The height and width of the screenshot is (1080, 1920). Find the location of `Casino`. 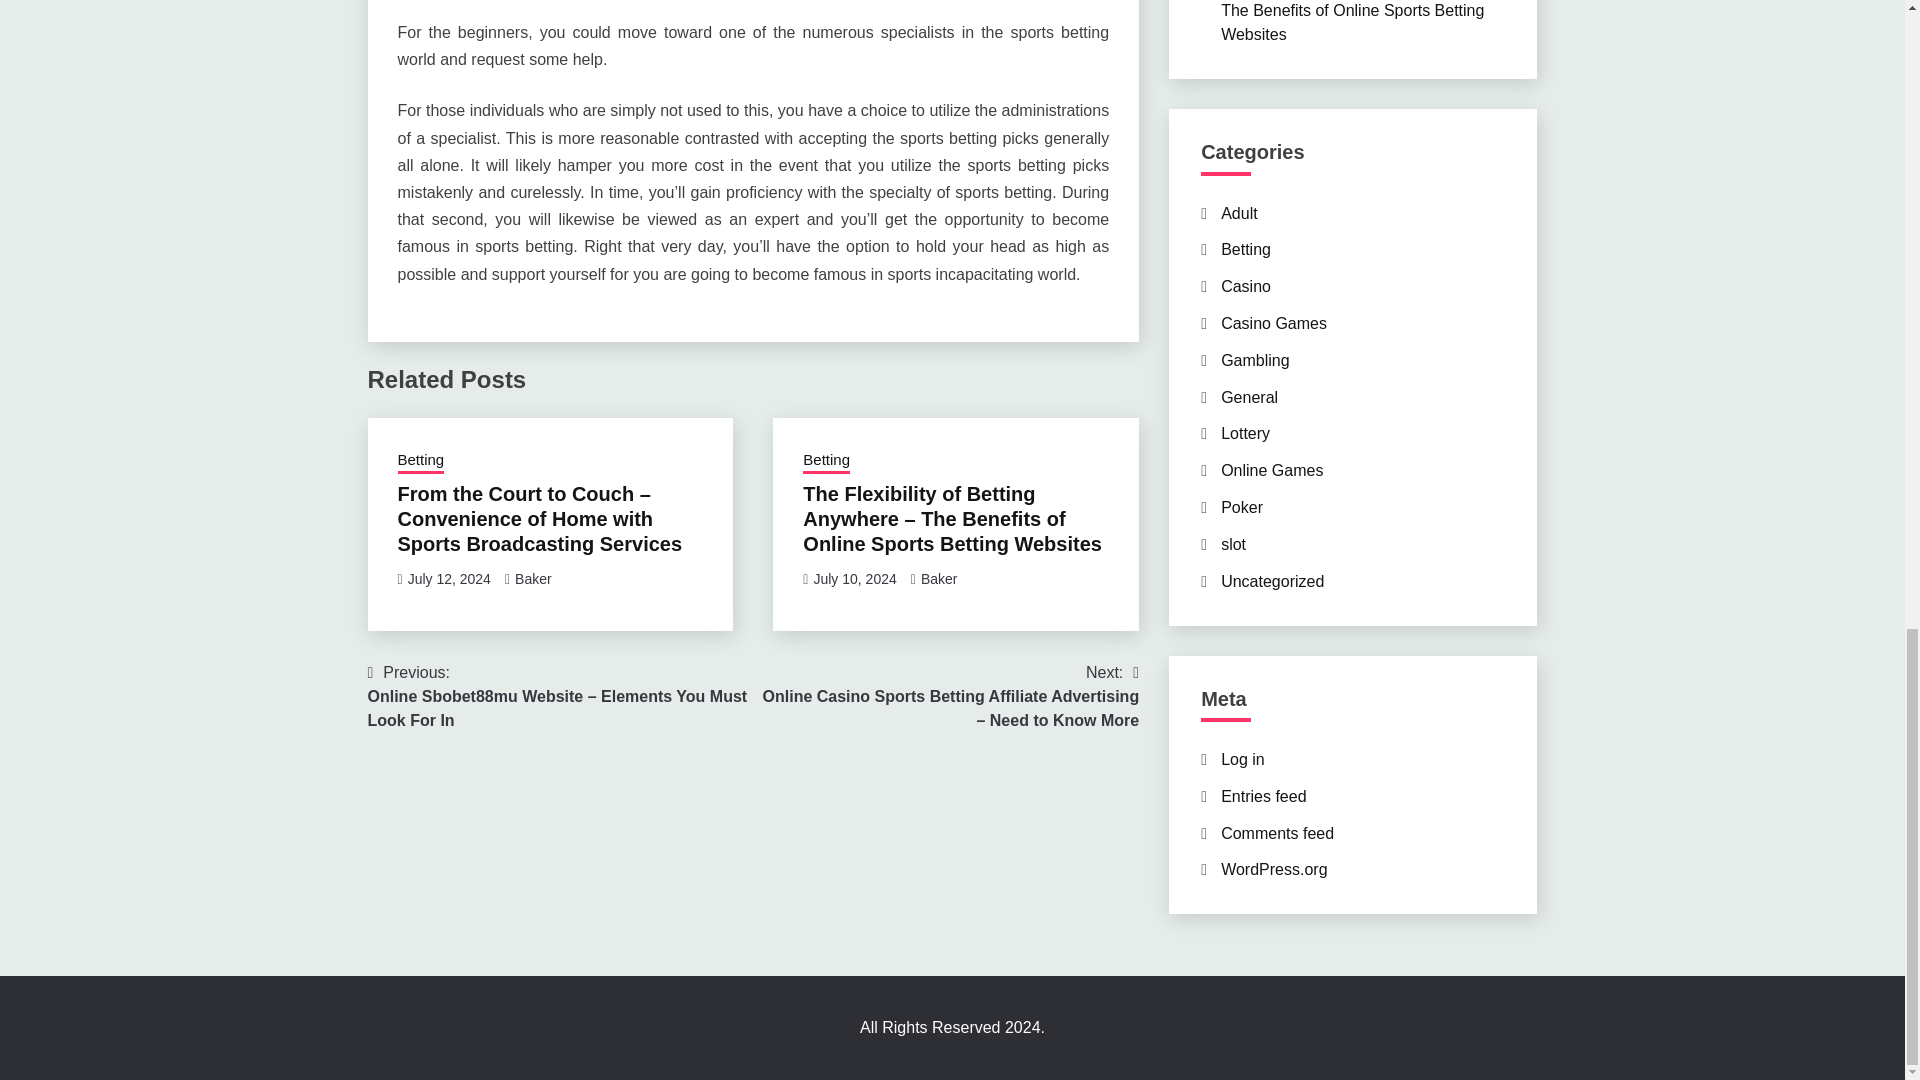

Casino is located at coordinates (1246, 286).